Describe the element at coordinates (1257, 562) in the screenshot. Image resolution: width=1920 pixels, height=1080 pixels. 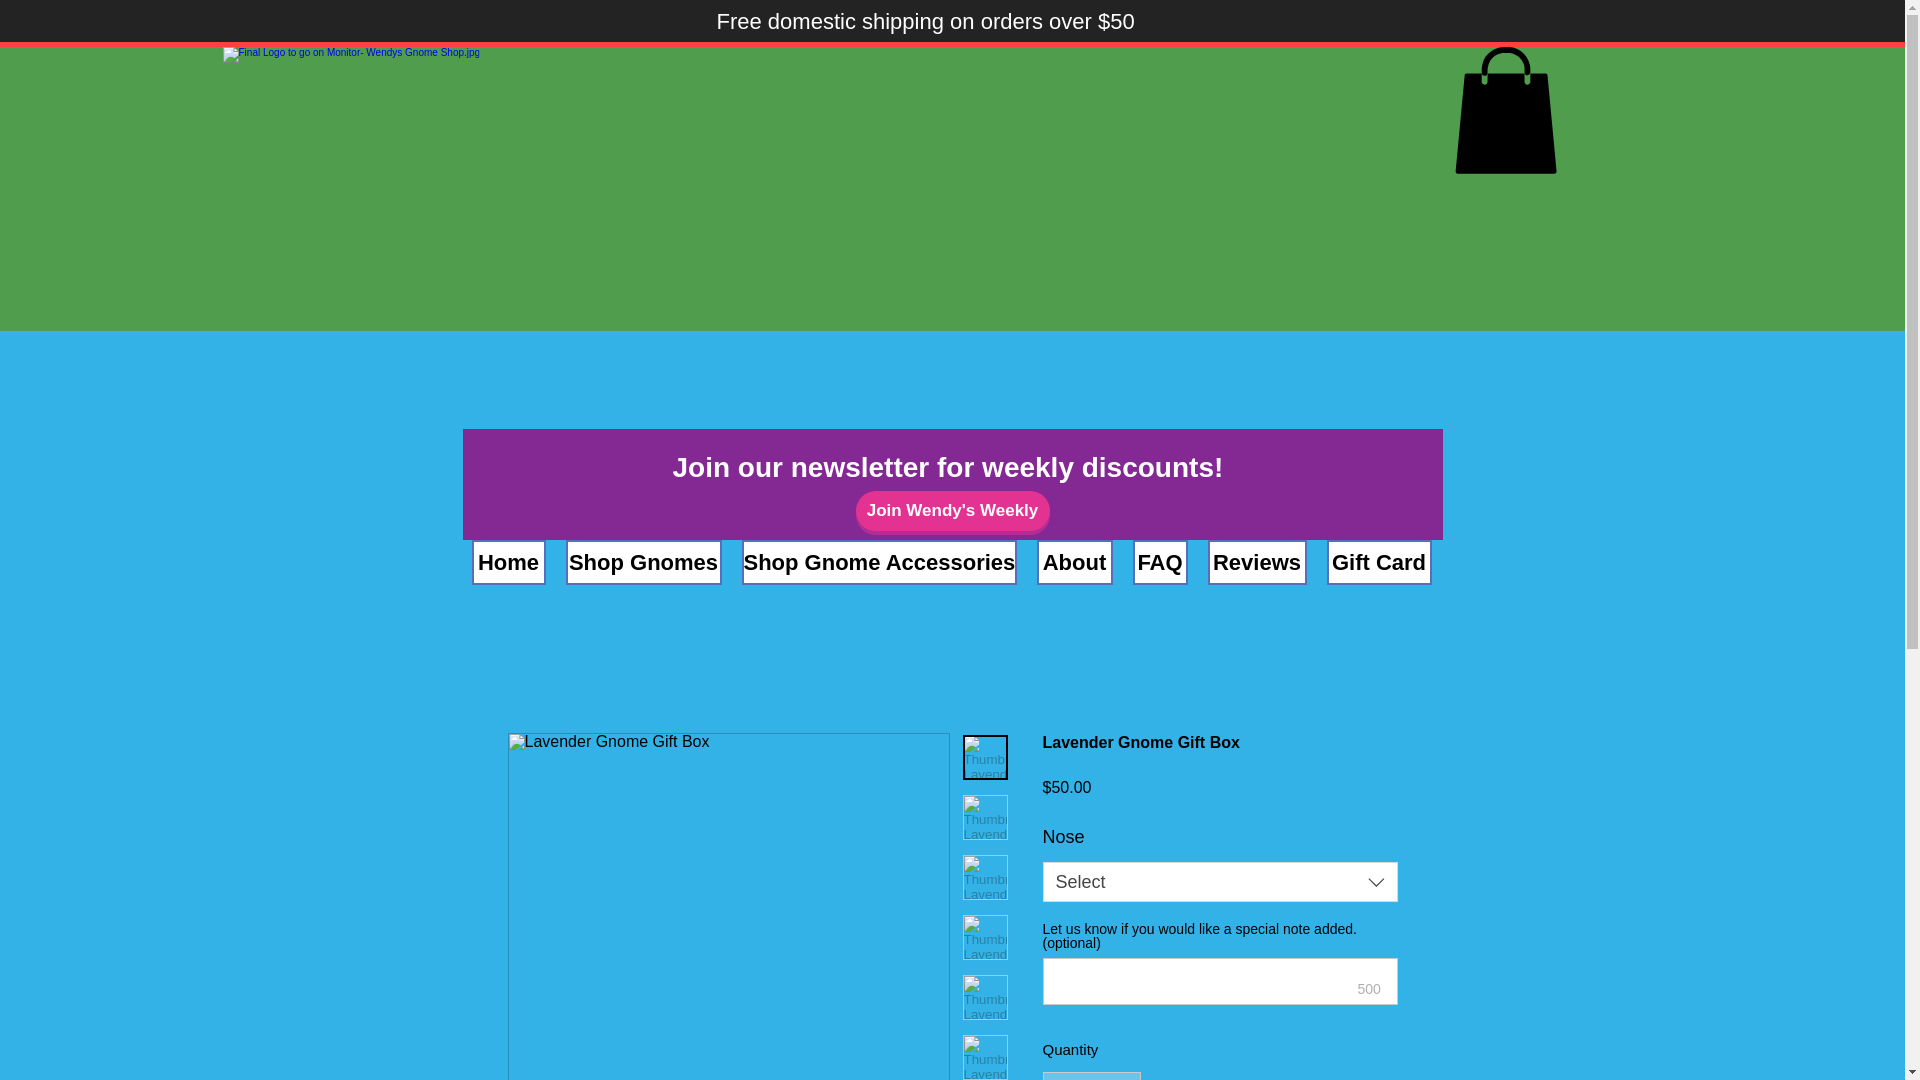
I see `Reviews` at that location.